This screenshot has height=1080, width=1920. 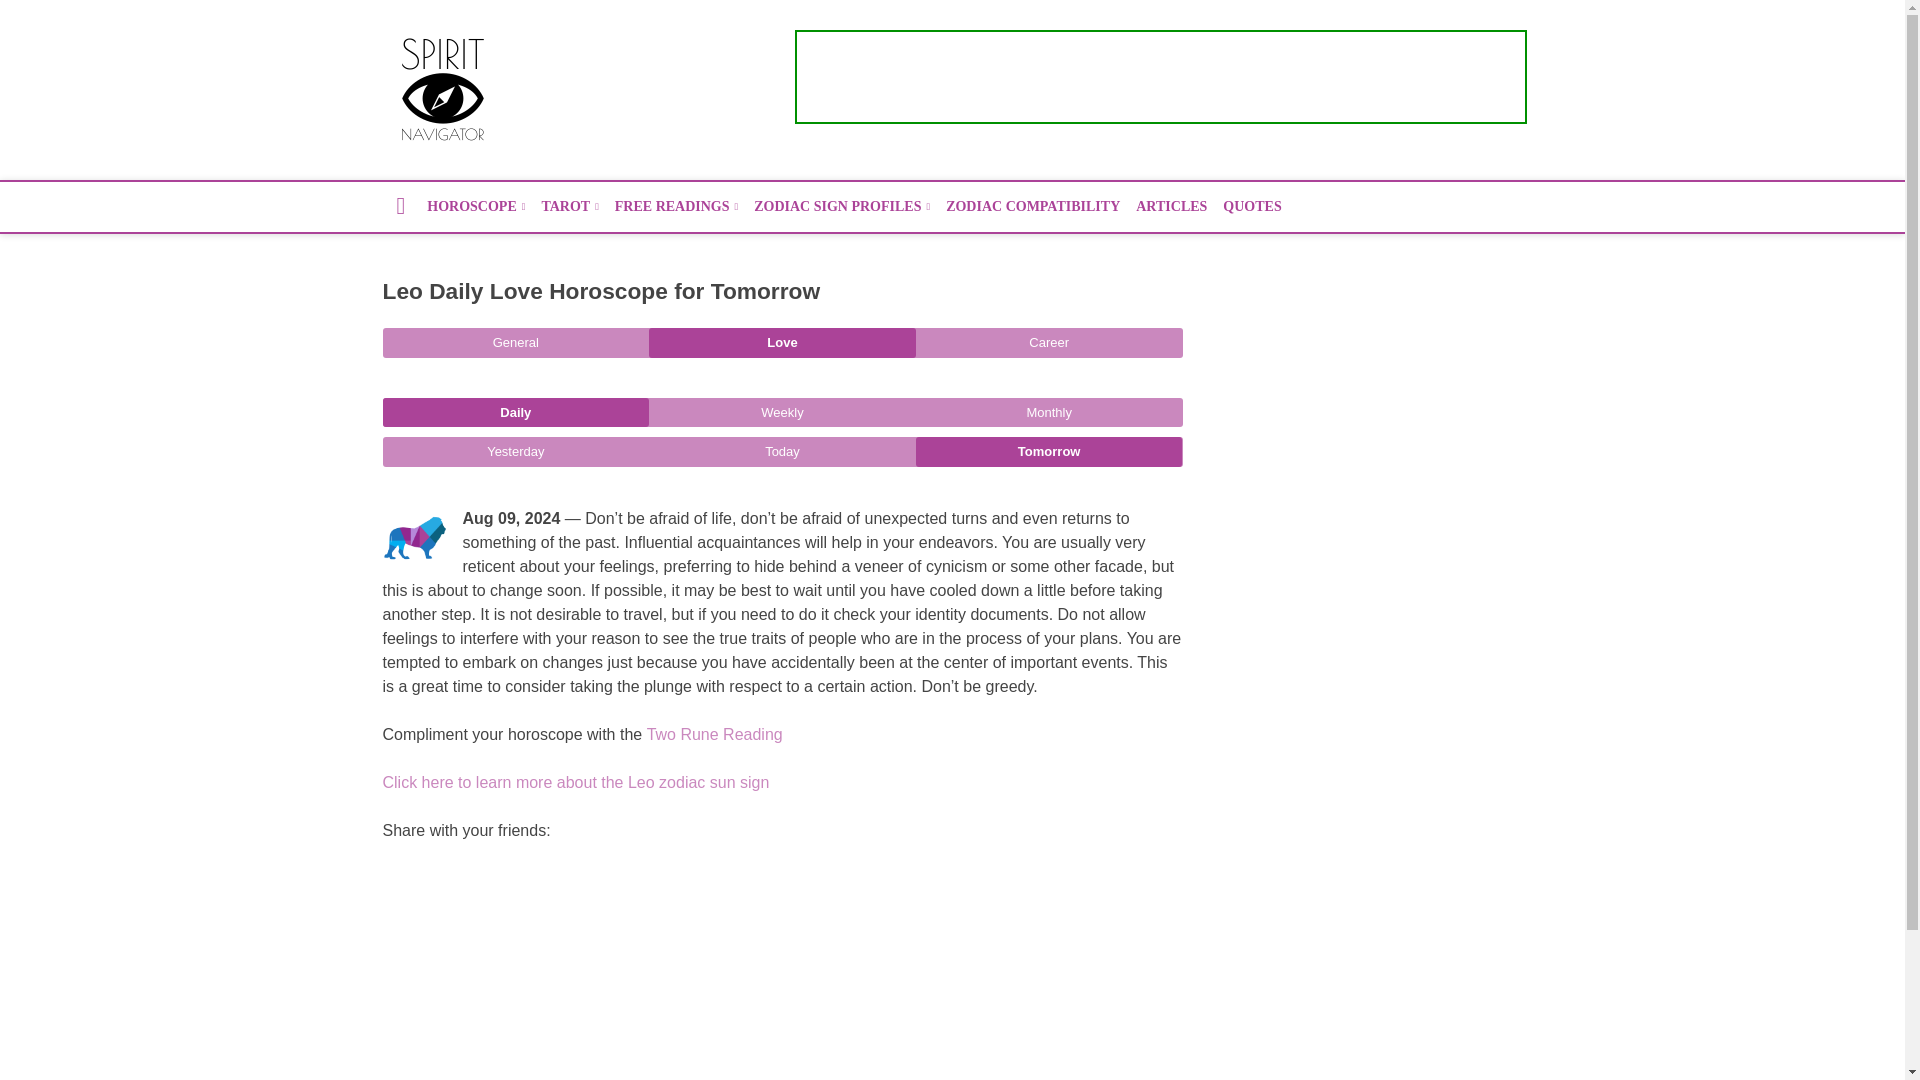 What do you see at coordinates (676, 207) in the screenshot?
I see `FREE READINGS` at bounding box center [676, 207].